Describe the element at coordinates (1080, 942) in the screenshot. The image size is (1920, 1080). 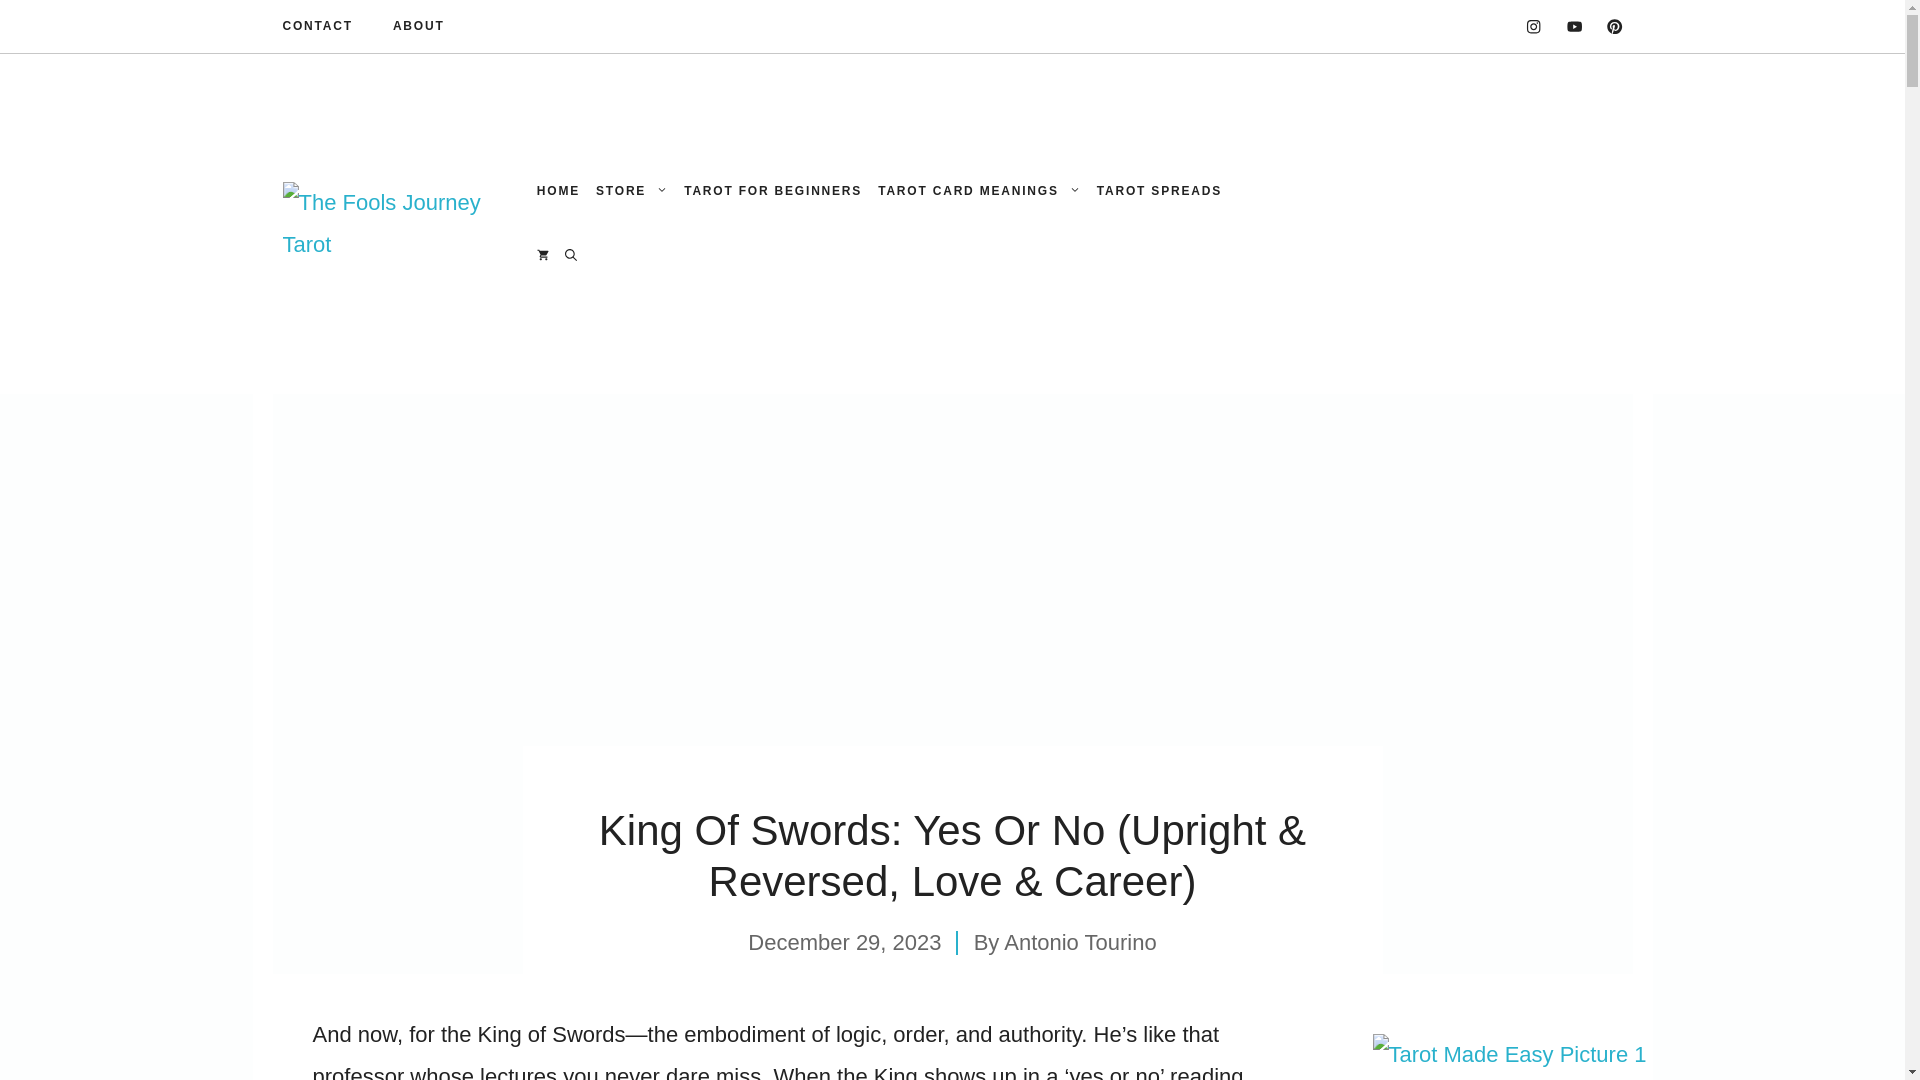
I see `Antonio Tourino` at that location.